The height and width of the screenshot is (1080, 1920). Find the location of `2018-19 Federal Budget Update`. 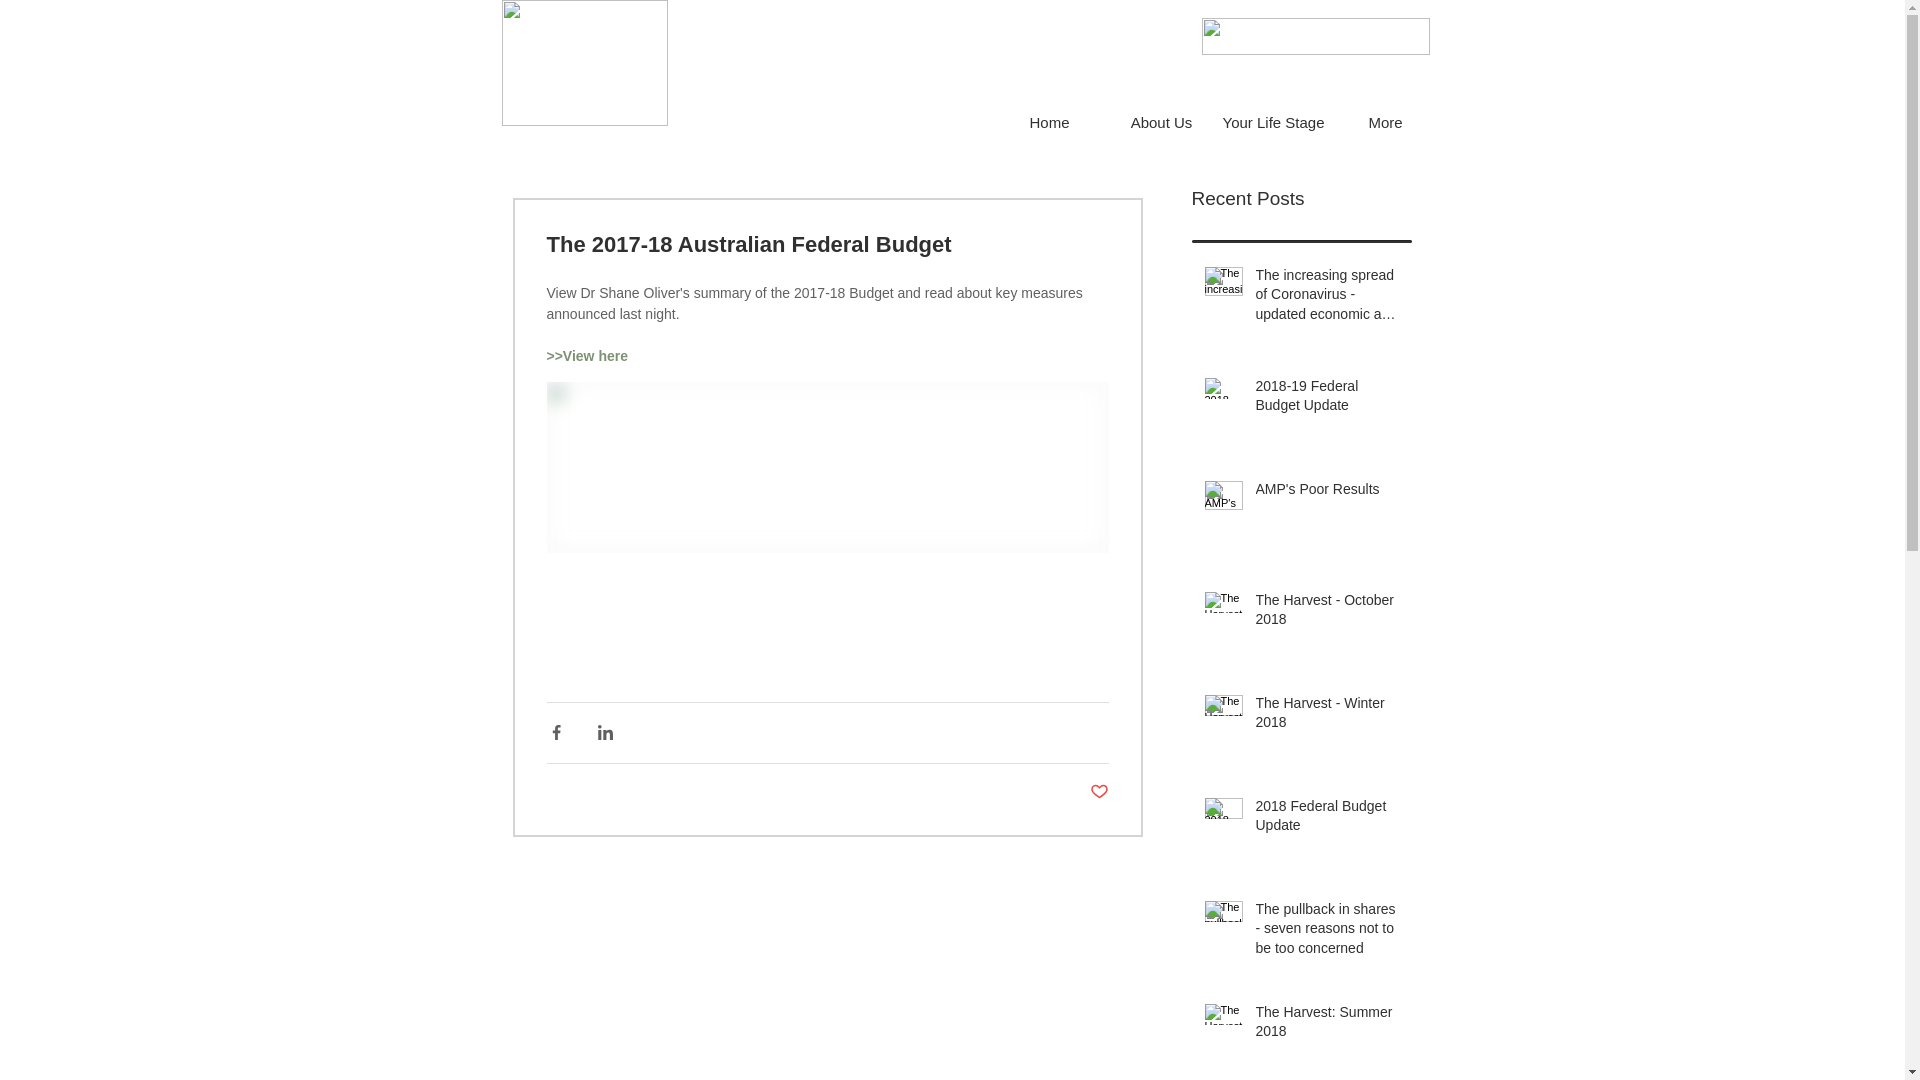

2018-19 Federal Budget Update is located at coordinates (1328, 400).